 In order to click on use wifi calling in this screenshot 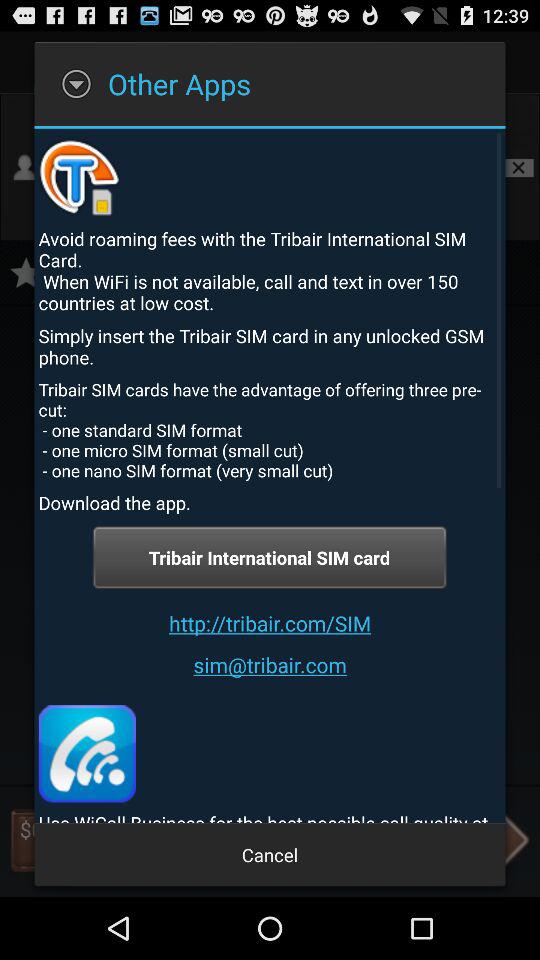, I will do `click(86, 754)`.